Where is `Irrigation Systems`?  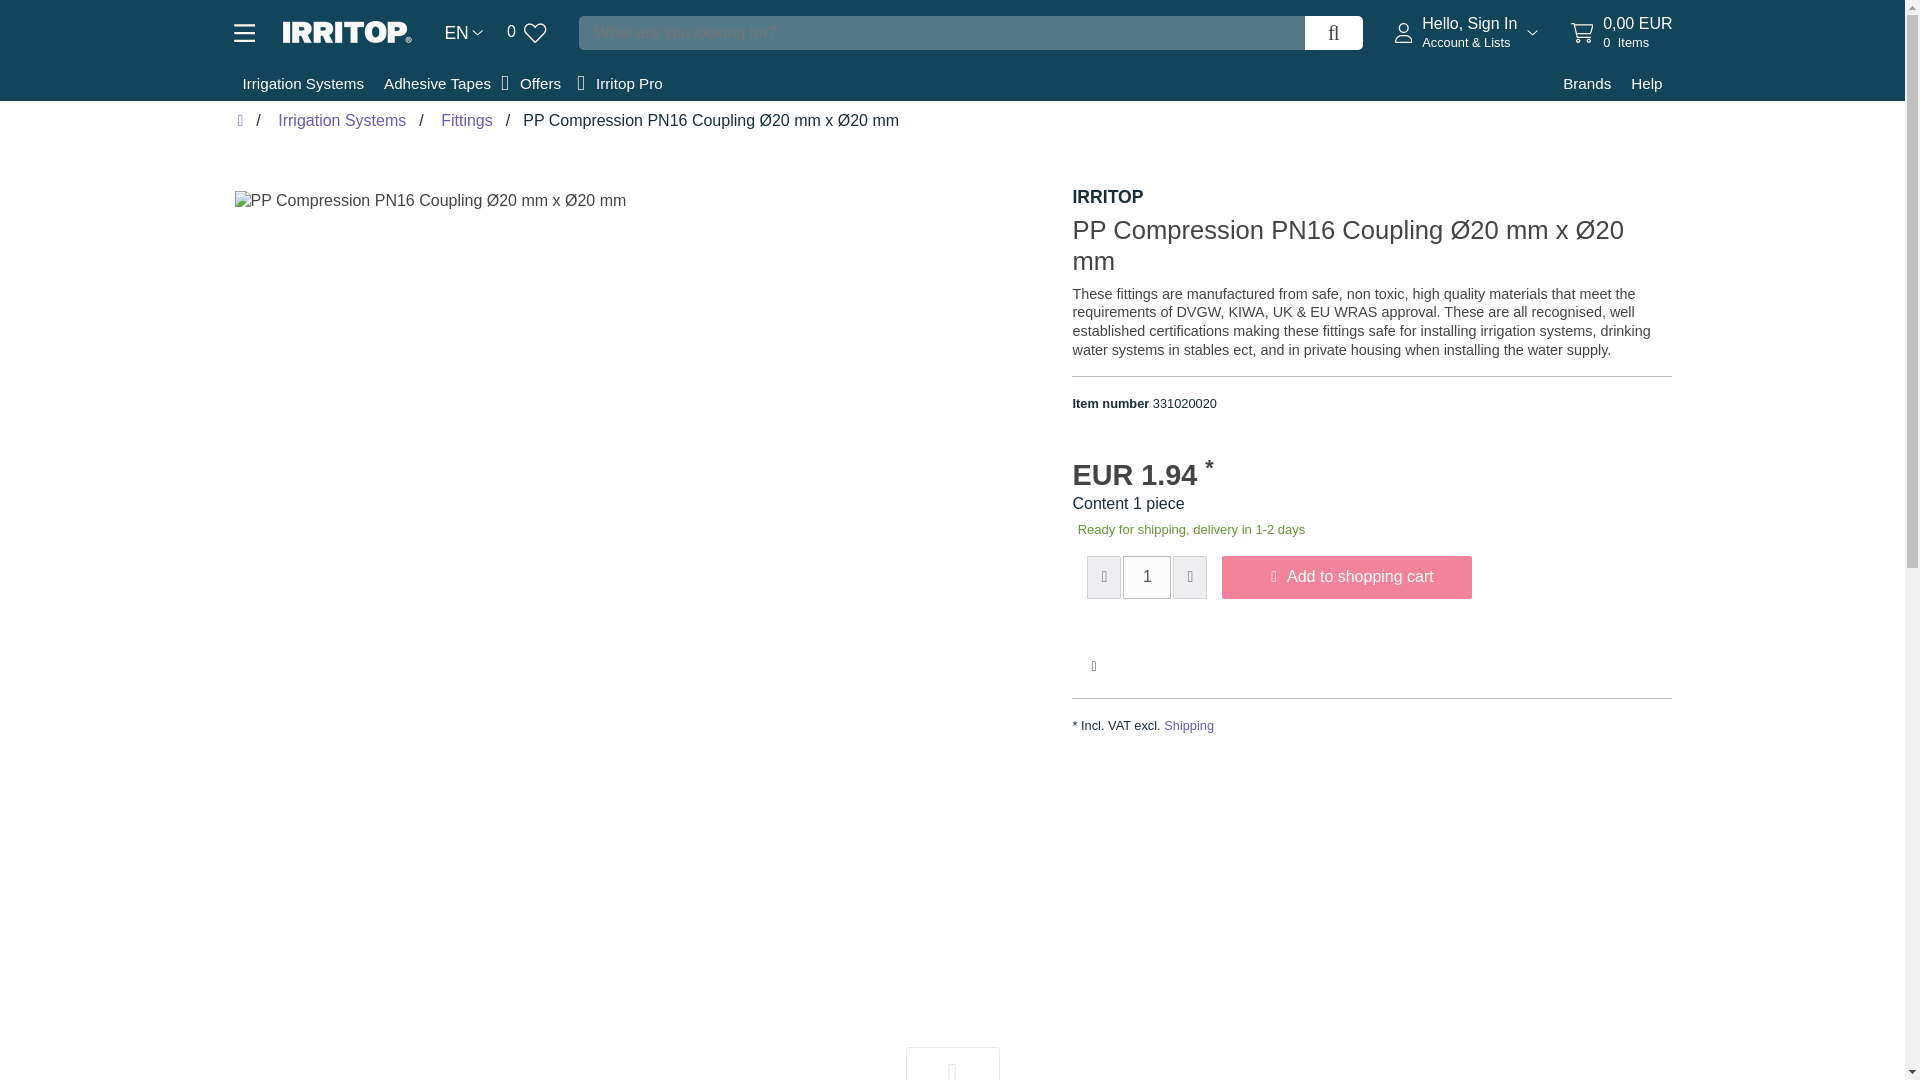 Irrigation Systems is located at coordinates (463, 33).